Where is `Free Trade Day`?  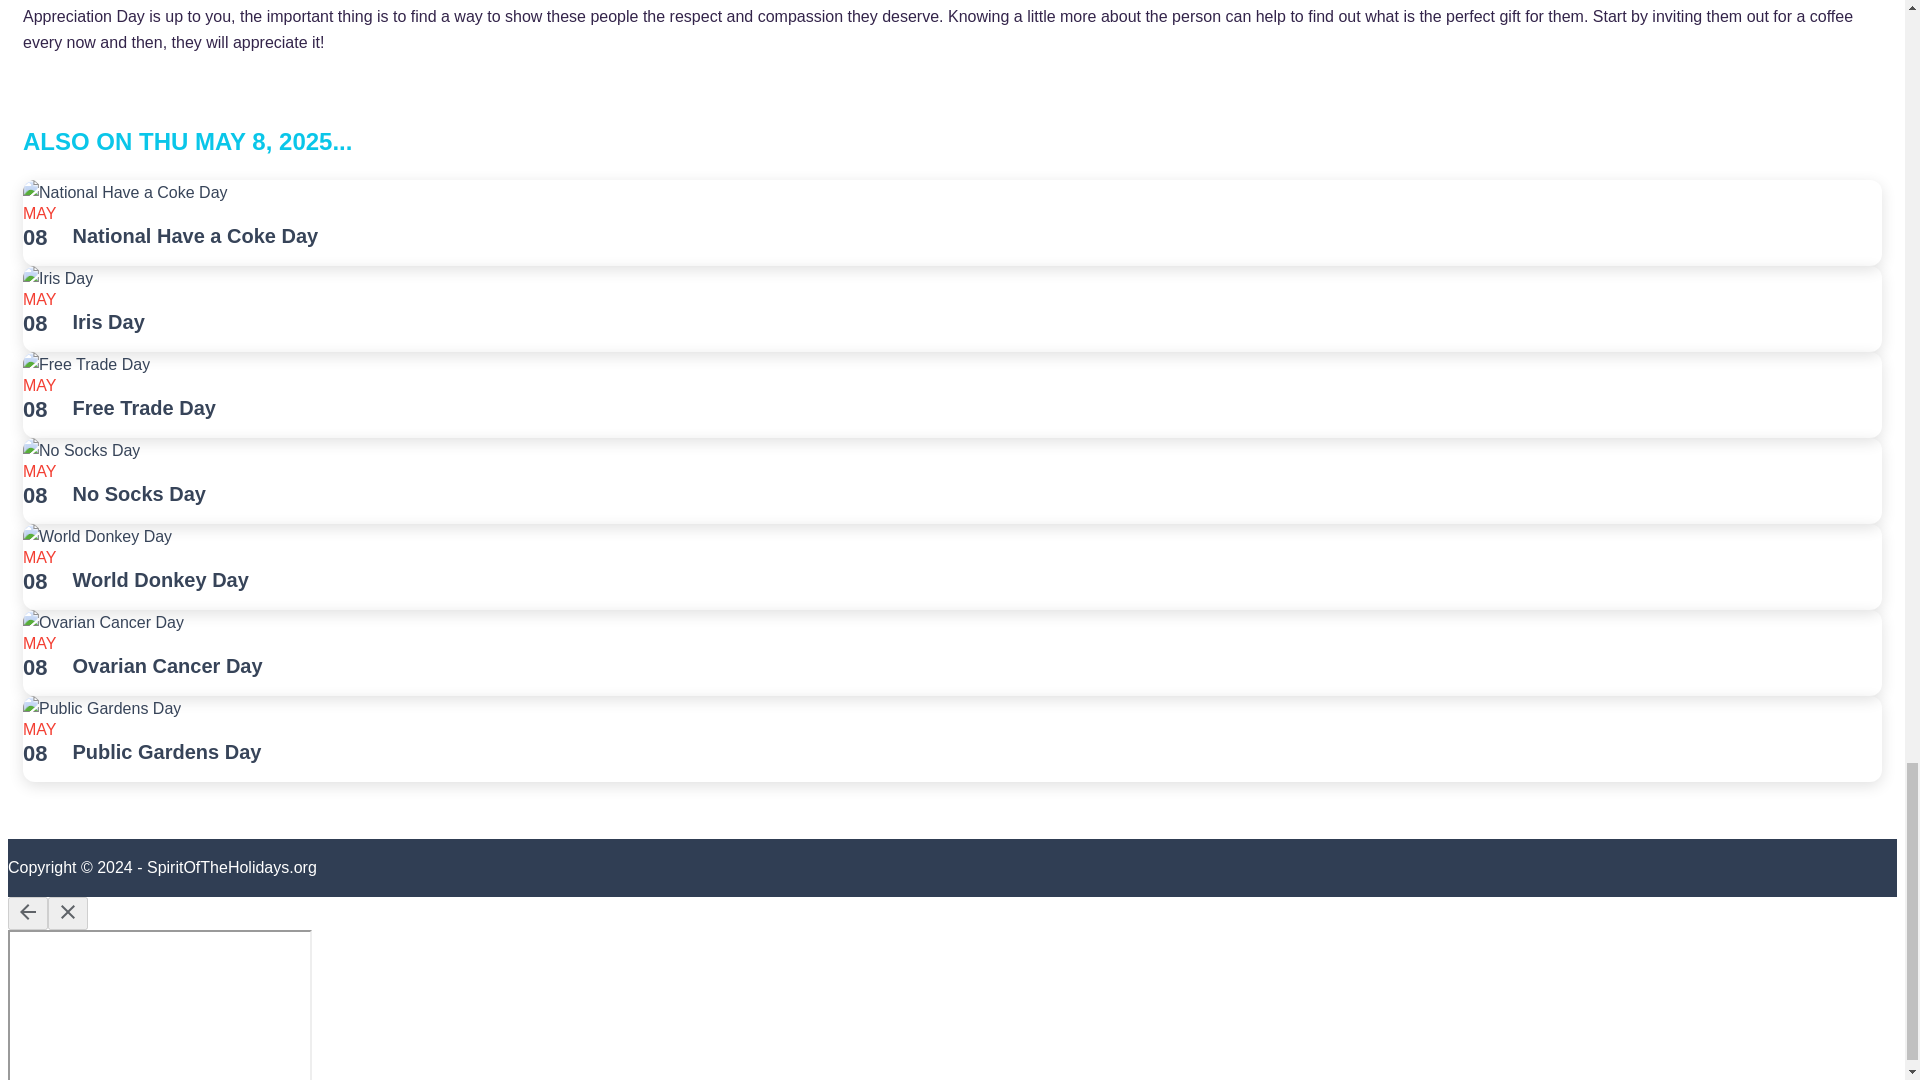
Free Trade Day is located at coordinates (144, 408).